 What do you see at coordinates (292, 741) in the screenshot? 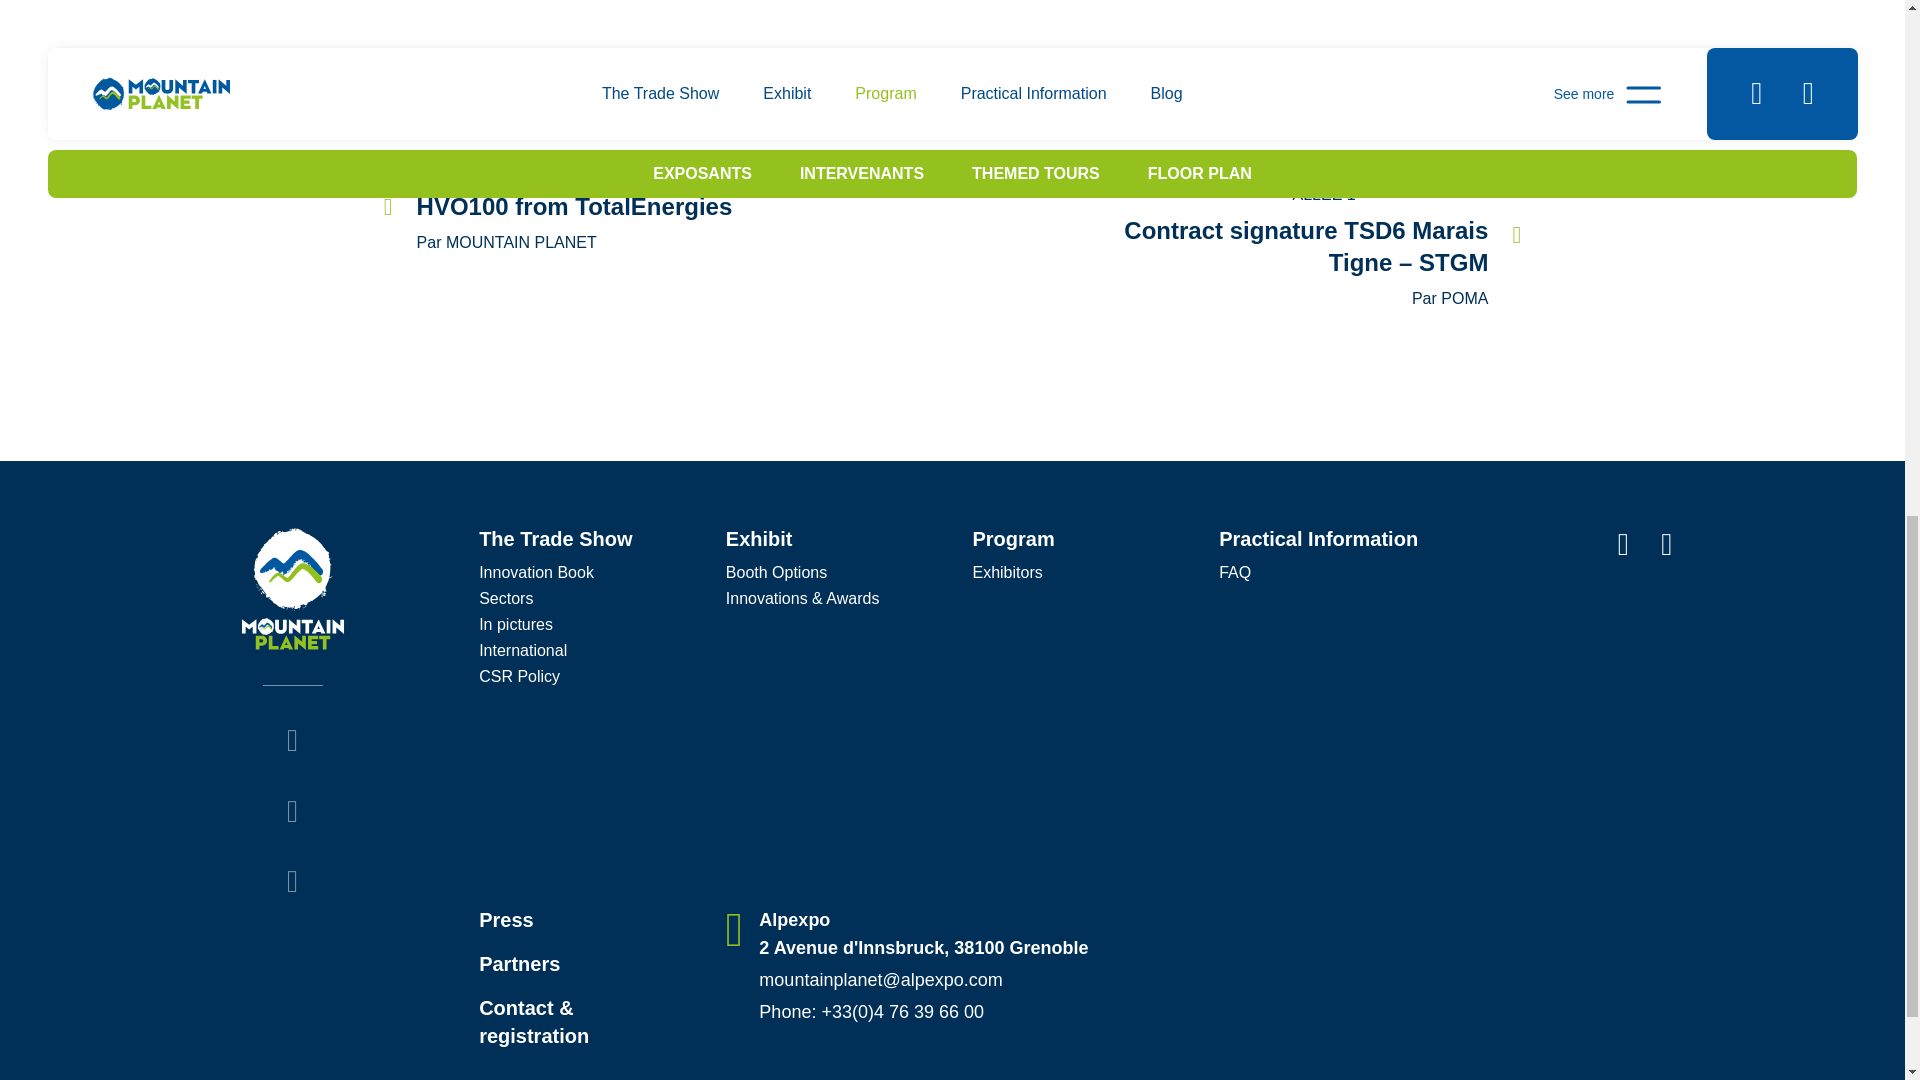
I see `Twitter` at bounding box center [292, 741].